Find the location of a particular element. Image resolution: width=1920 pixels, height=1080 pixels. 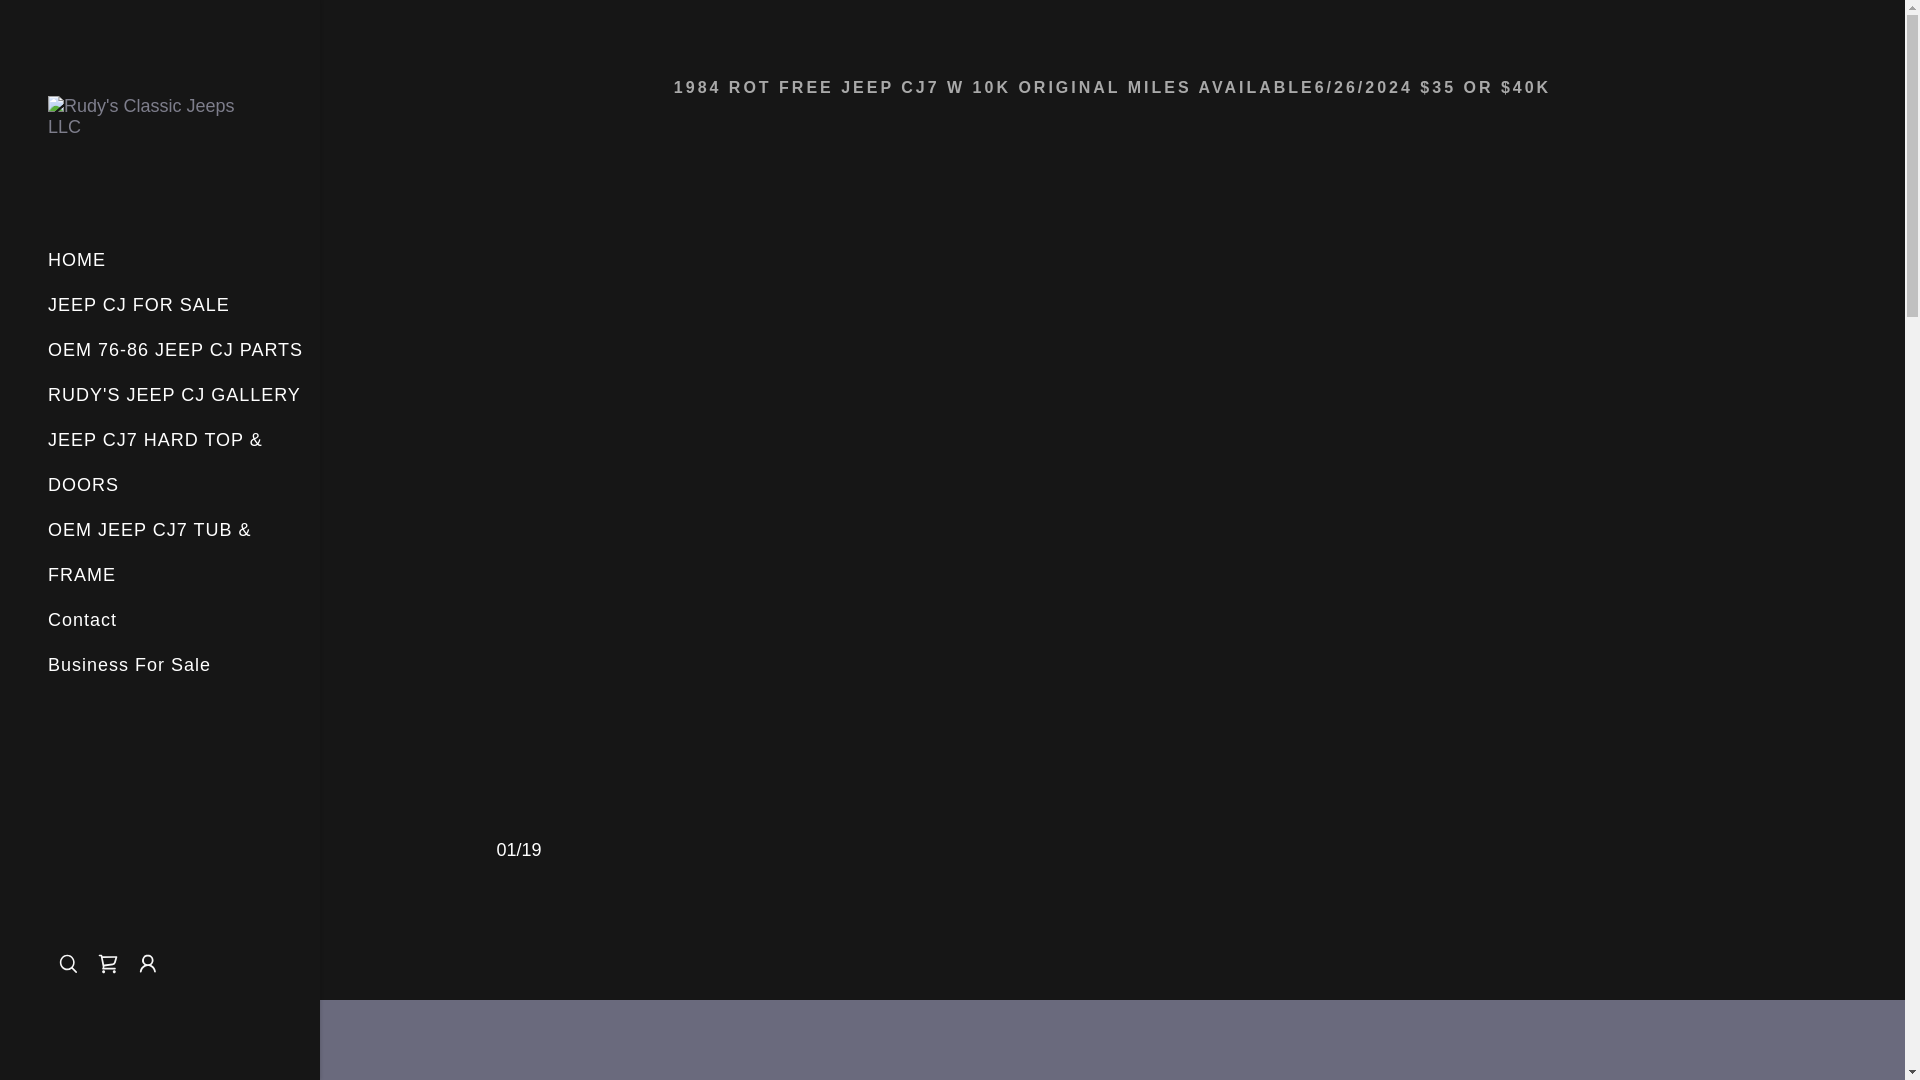

Contact is located at coordinates (82, 620).